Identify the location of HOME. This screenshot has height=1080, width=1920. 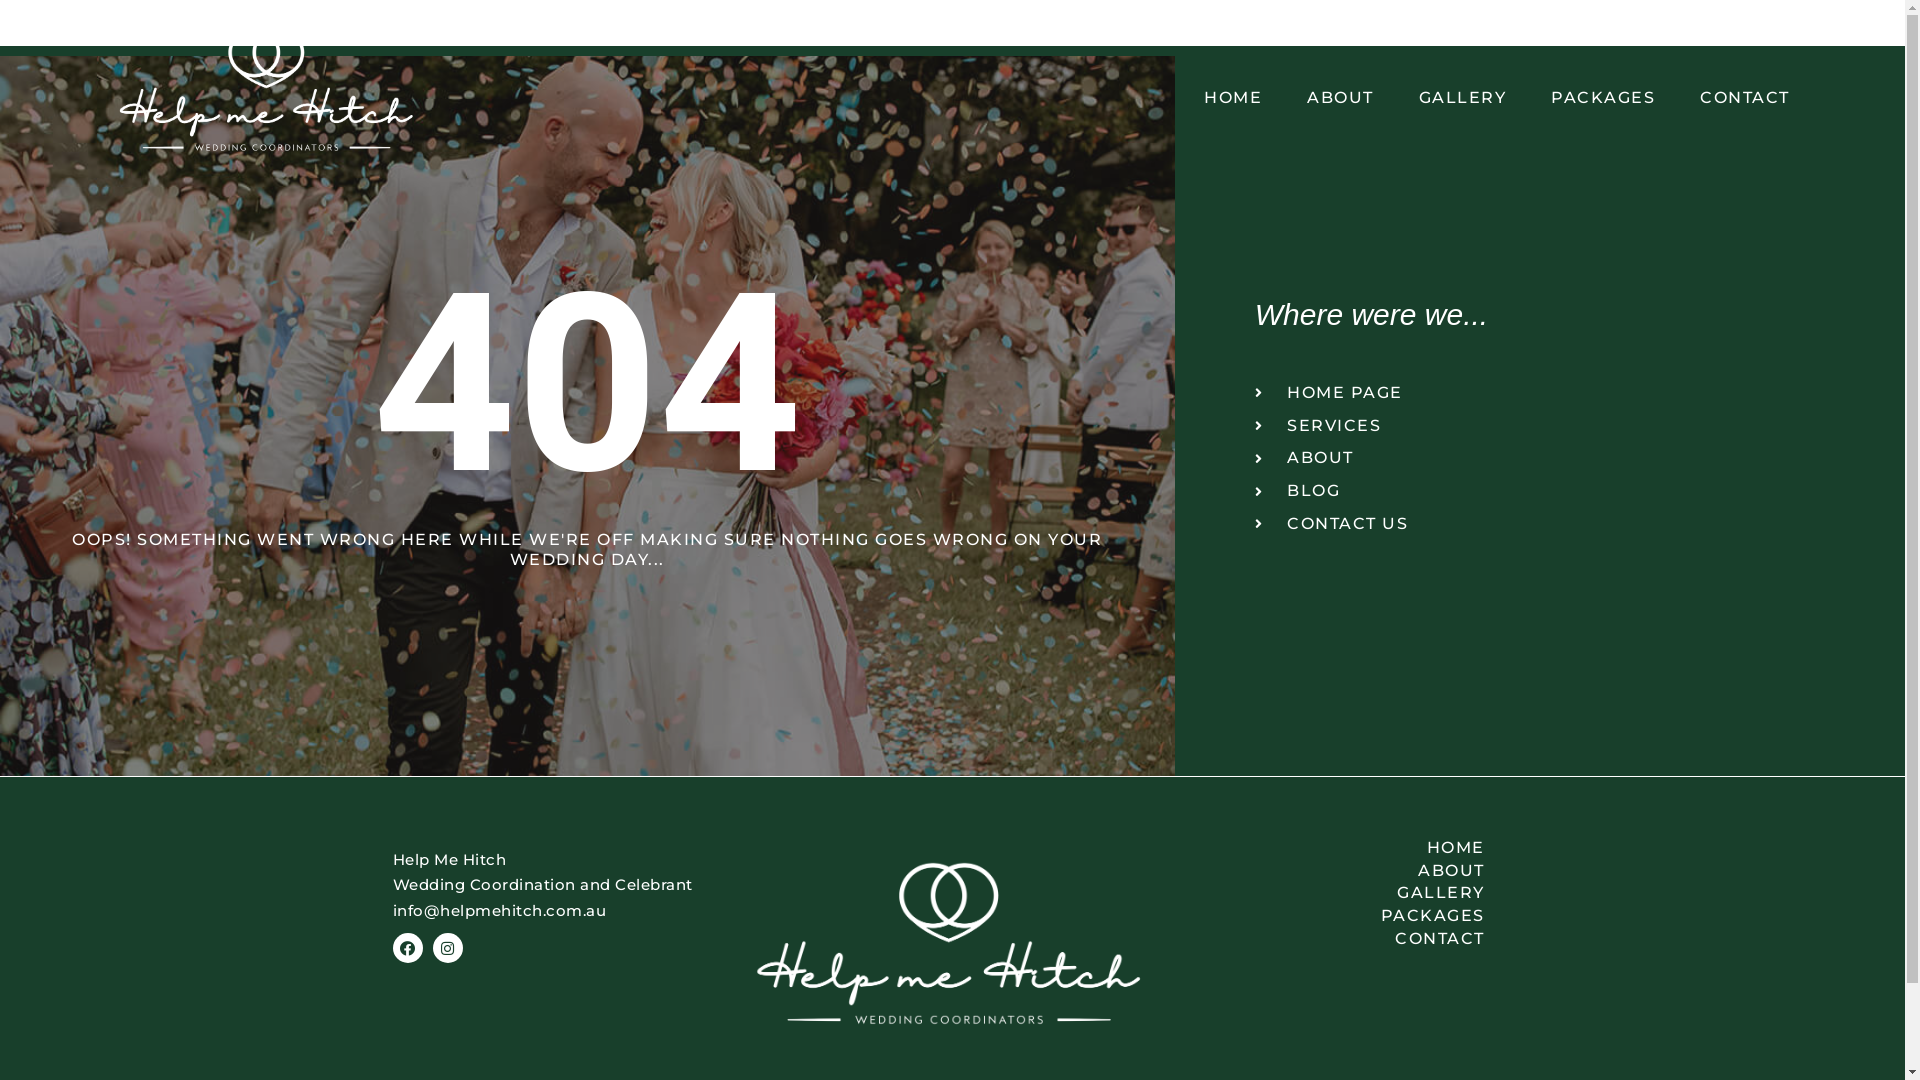
(1344, 848).